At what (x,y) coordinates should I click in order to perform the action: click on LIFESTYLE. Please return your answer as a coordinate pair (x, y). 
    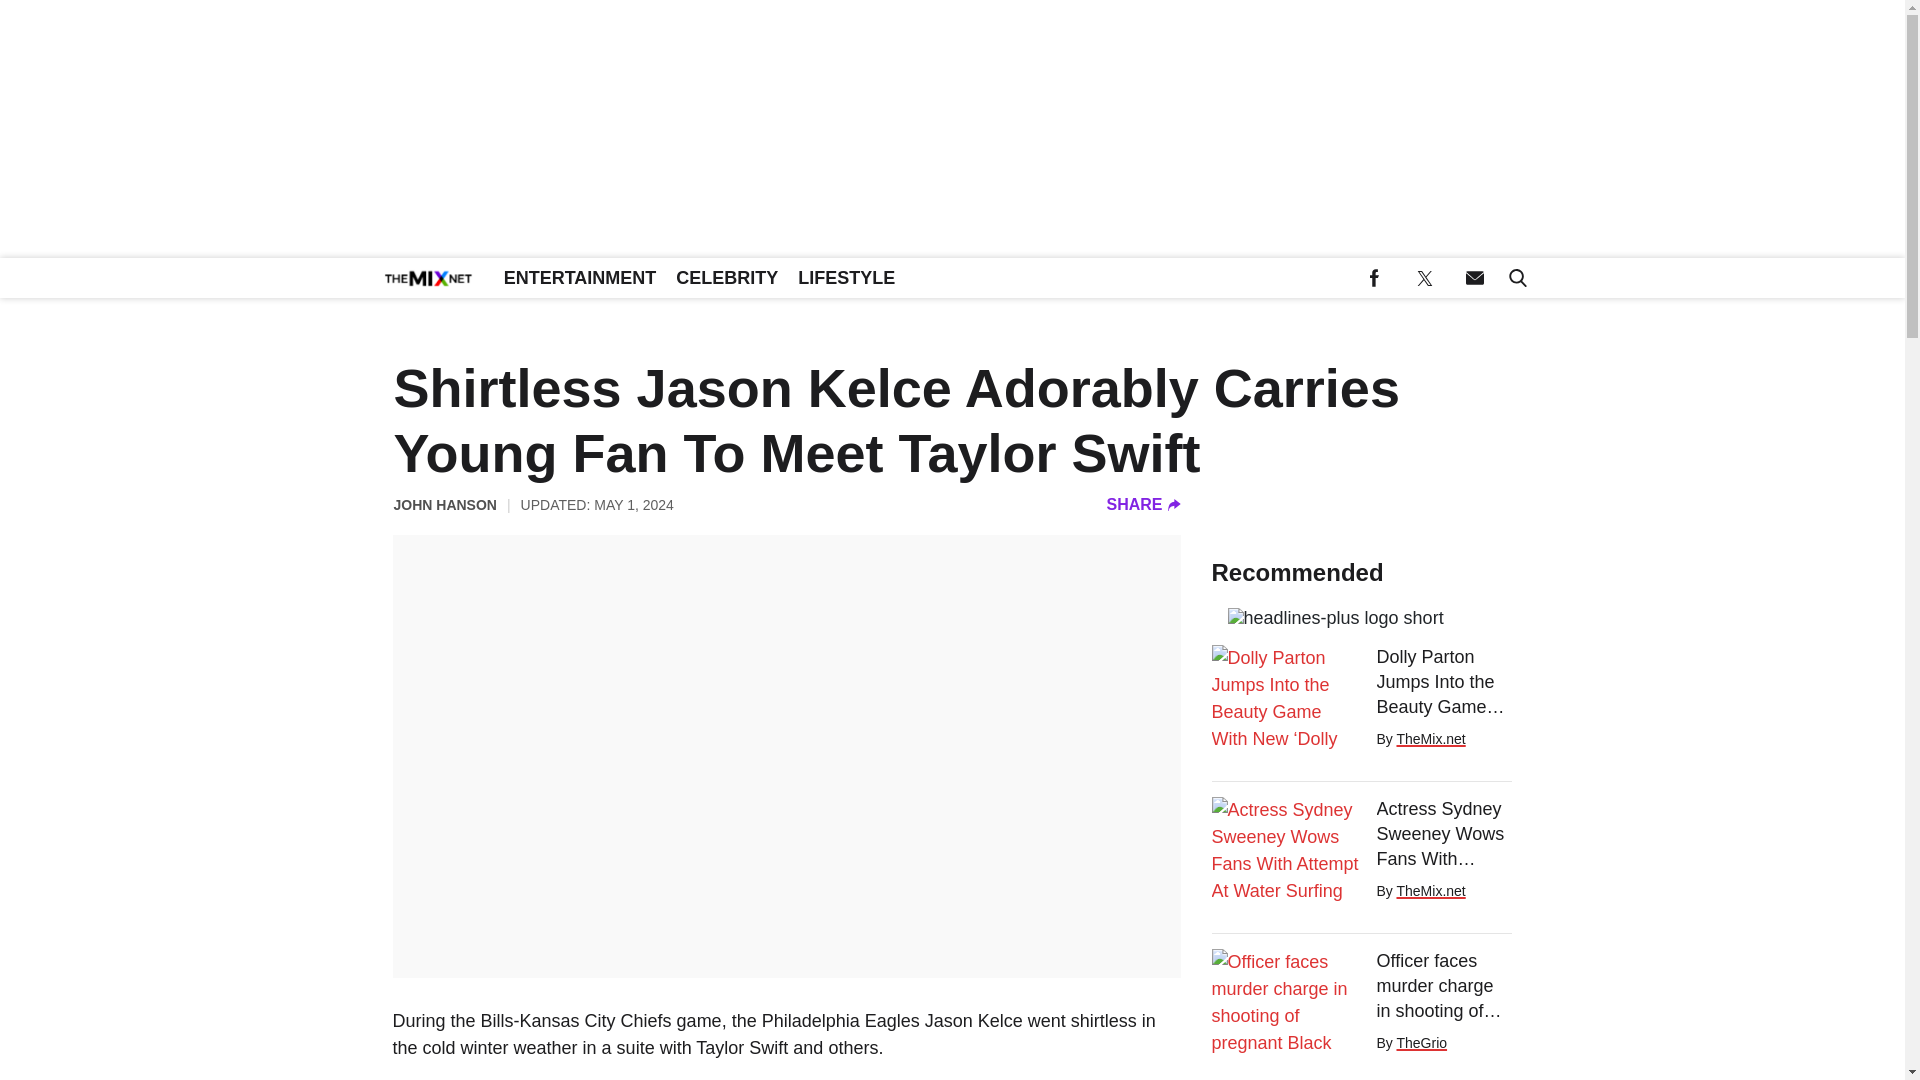
    Looking at the image, I should click on (846, 278).